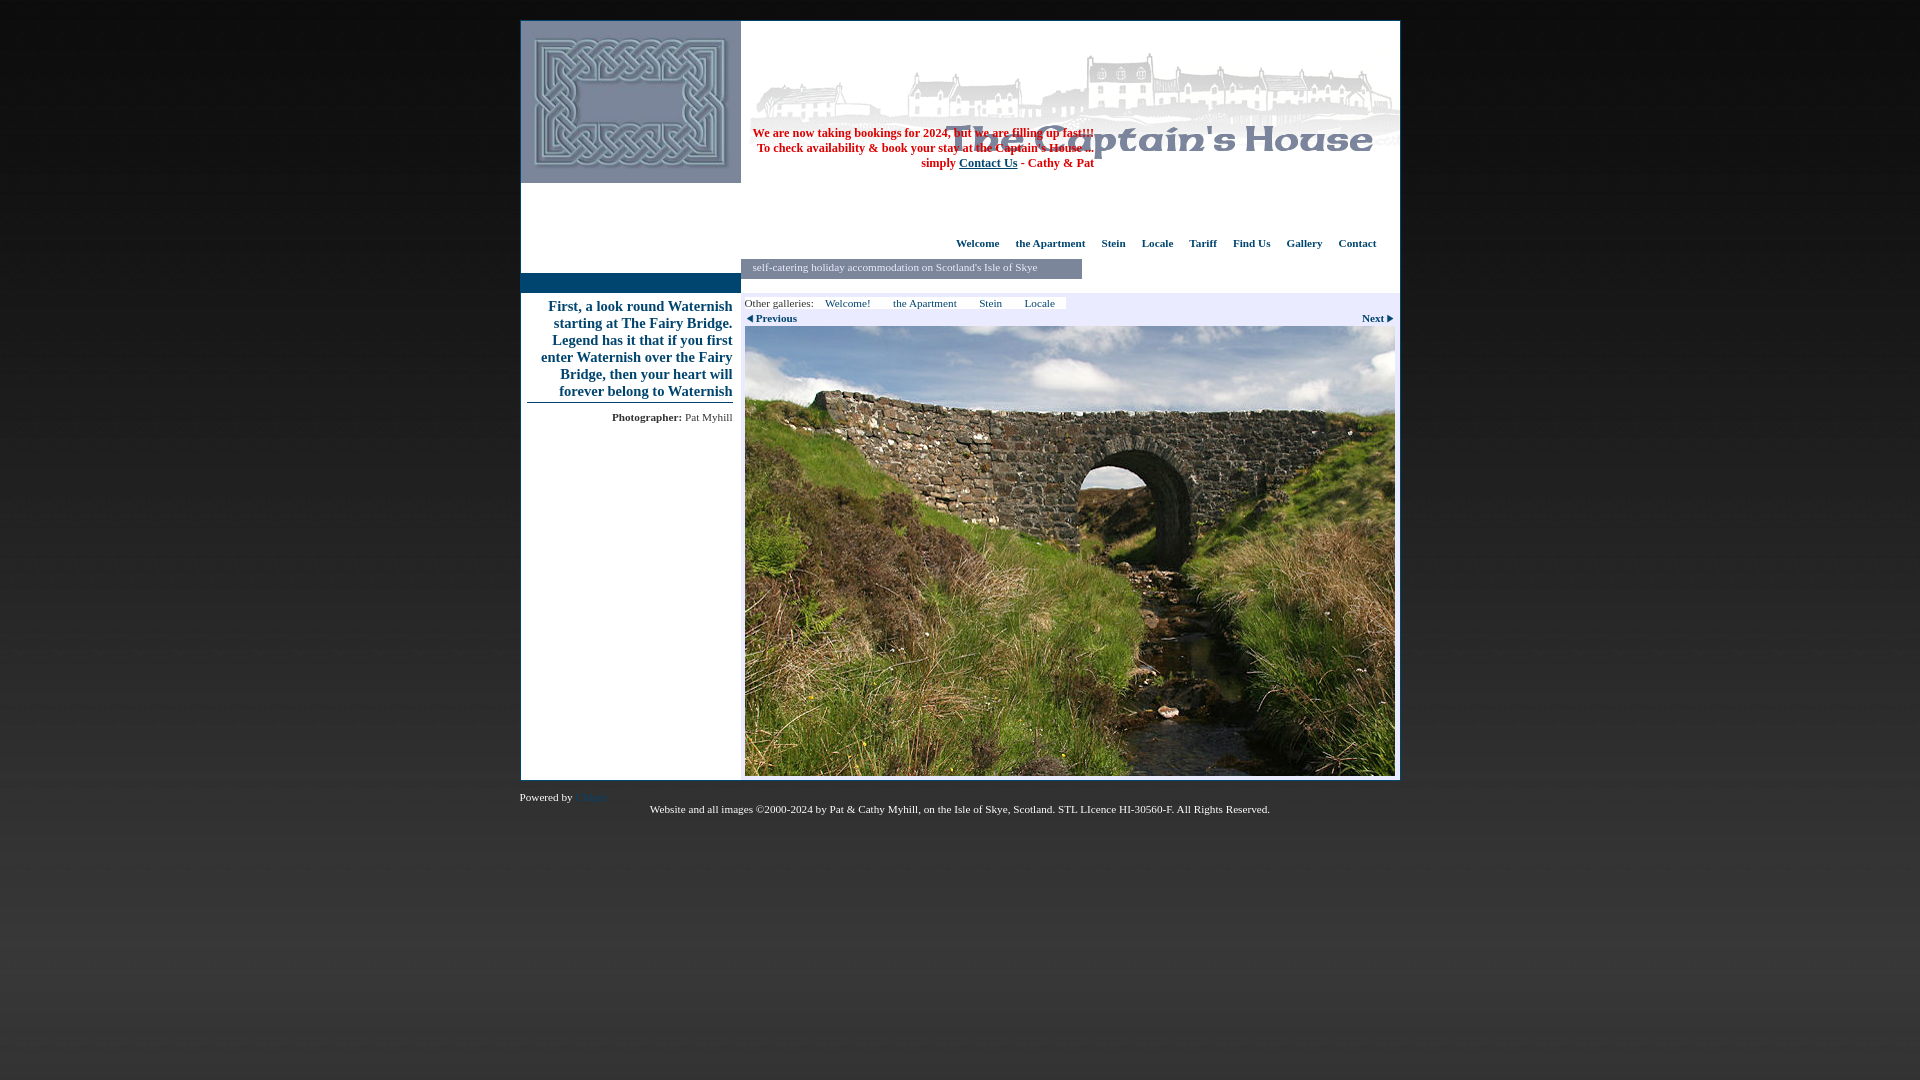  I want to click on Contact Us, so click(988, 162).